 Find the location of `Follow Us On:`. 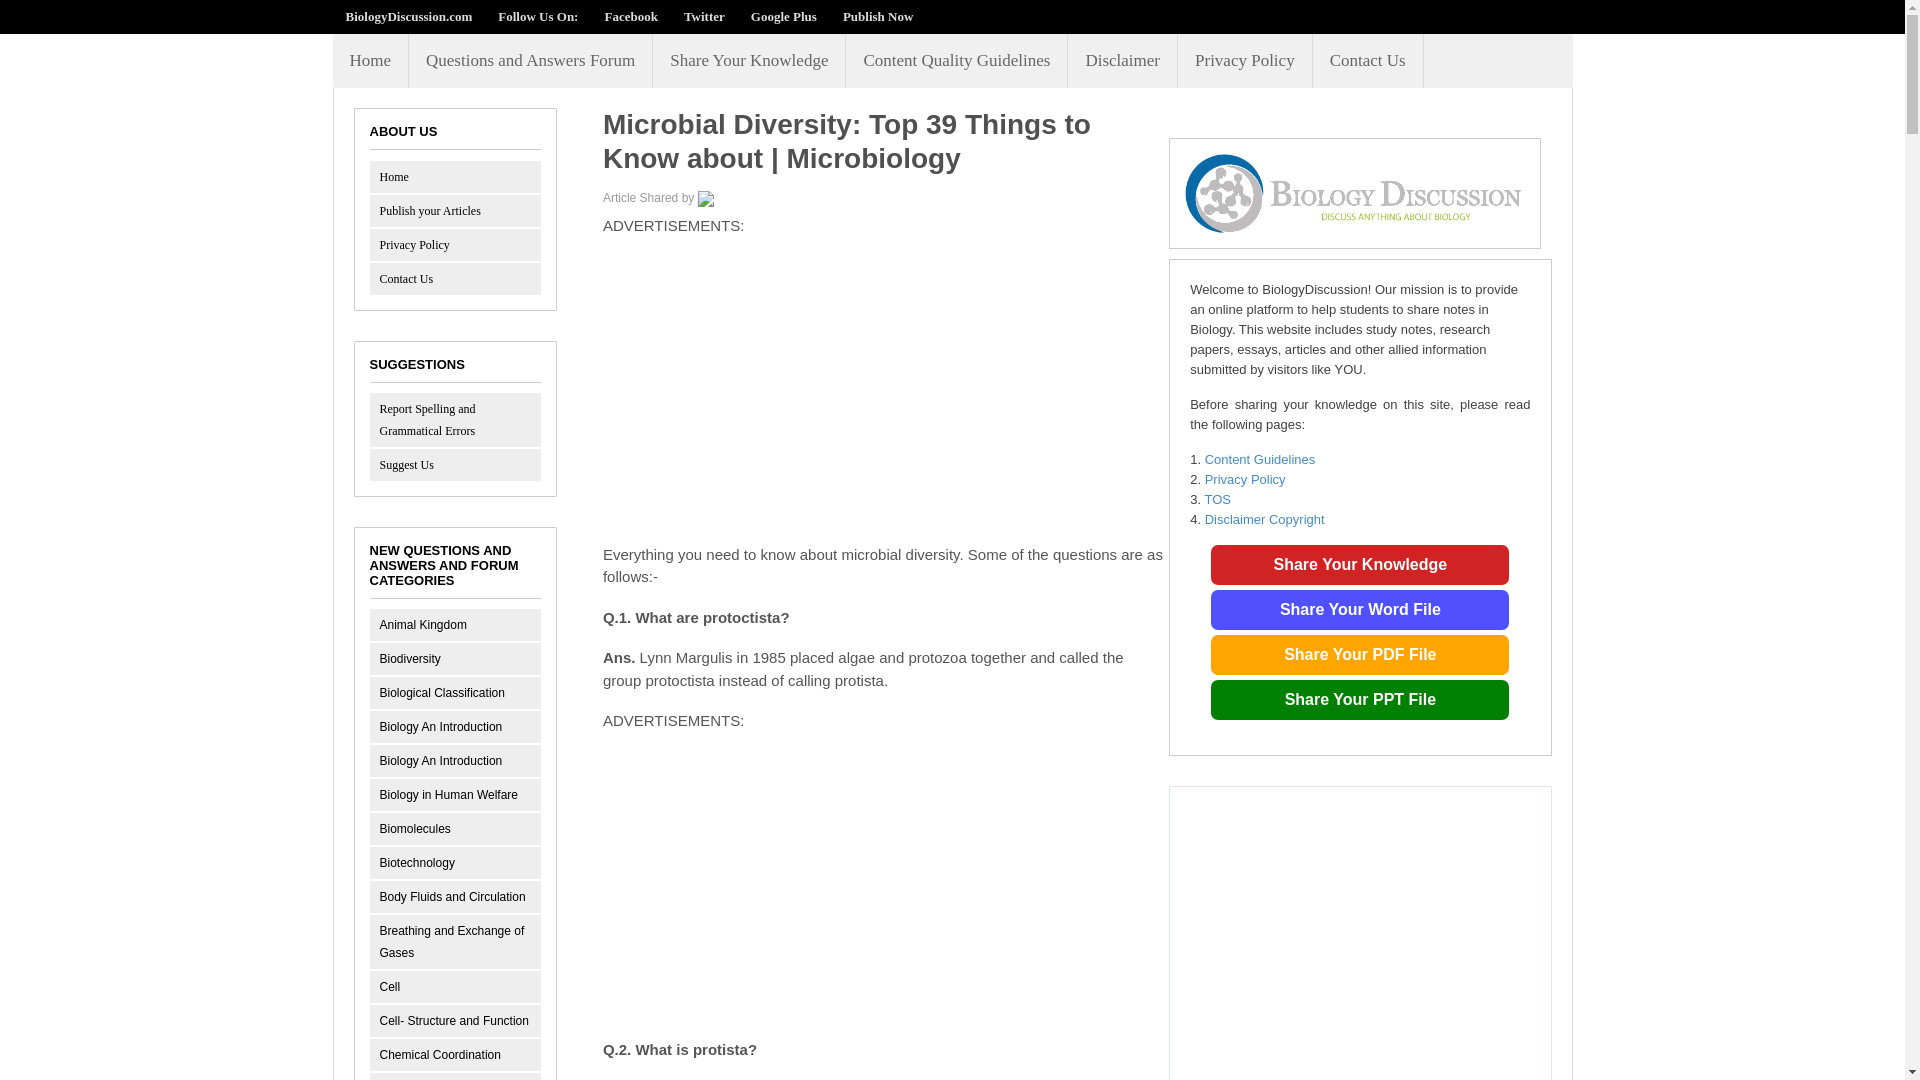

Follow Us On: is located at coordinates (538, 16).